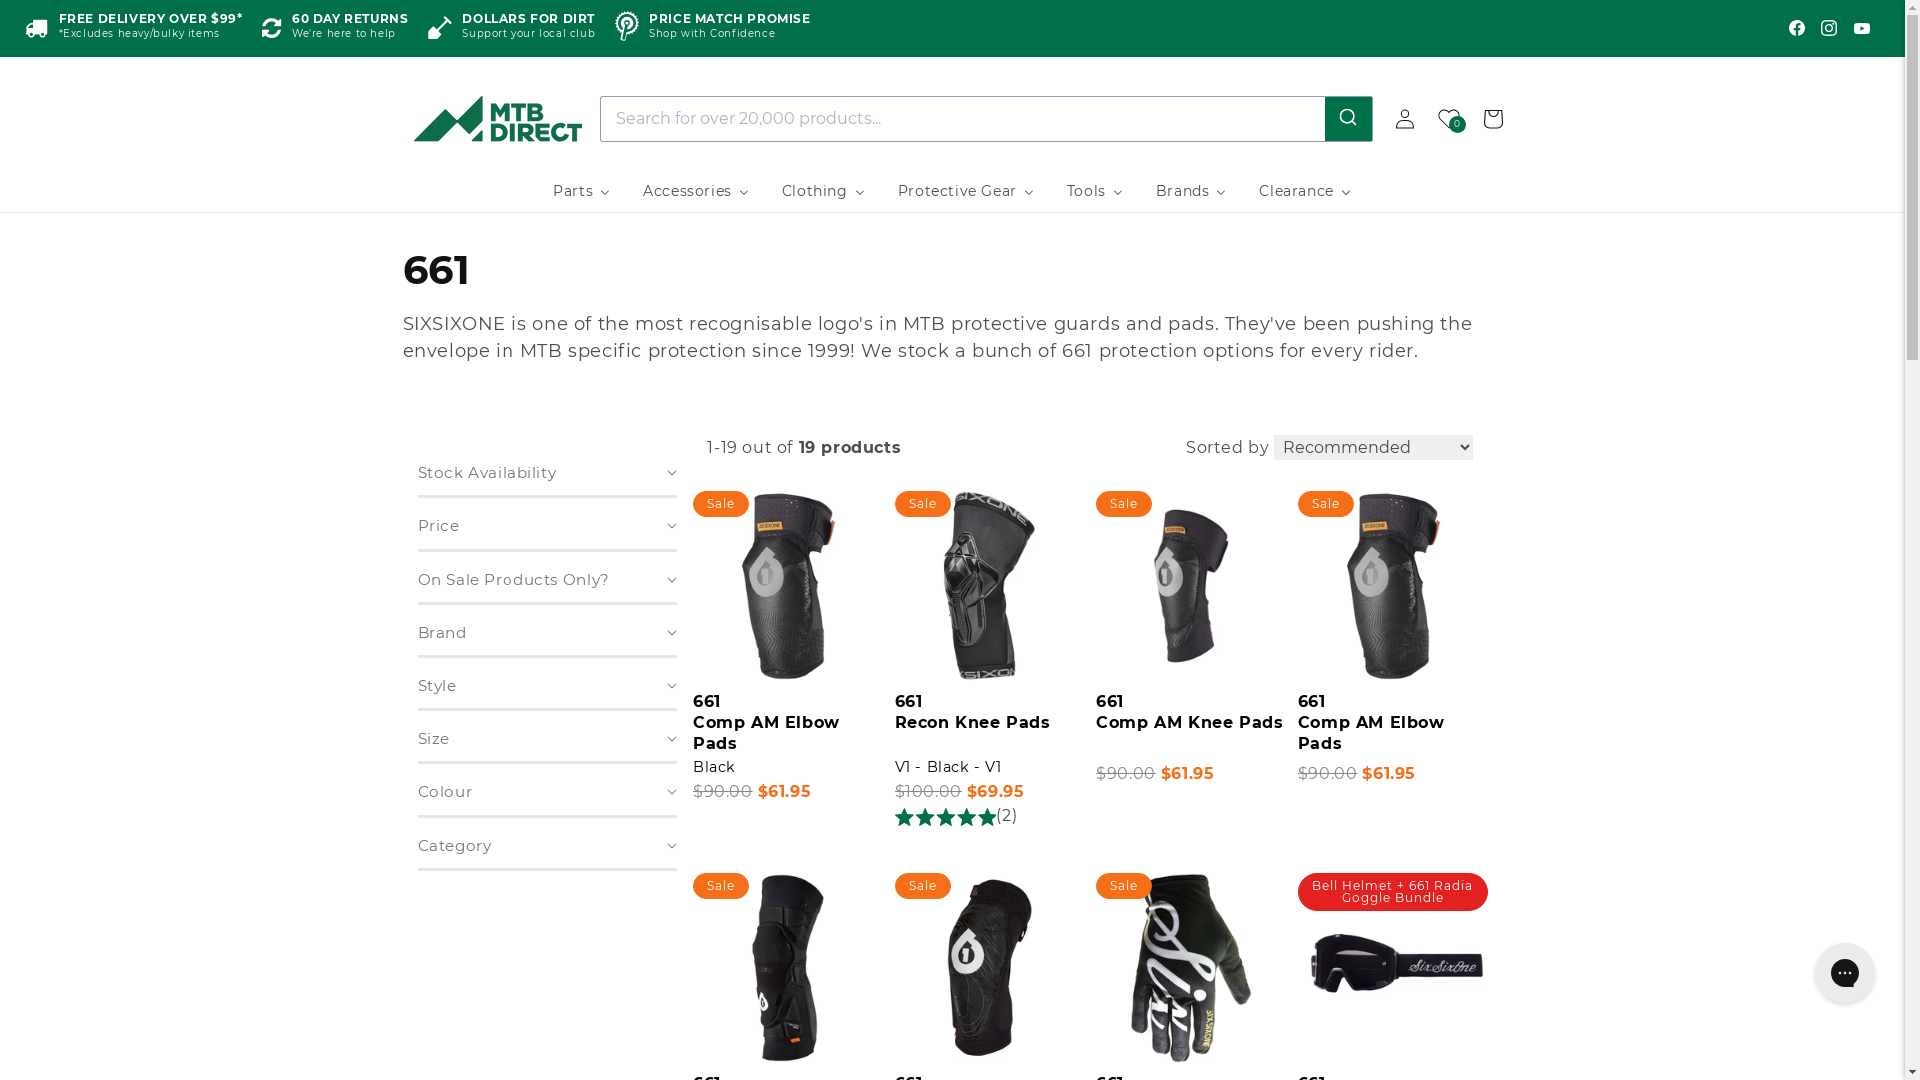 The image size is (1920, 1080). What do you see at coordinates (1312, 702) in the screenshot?
I see `661` at bounding box center [1312, 702].